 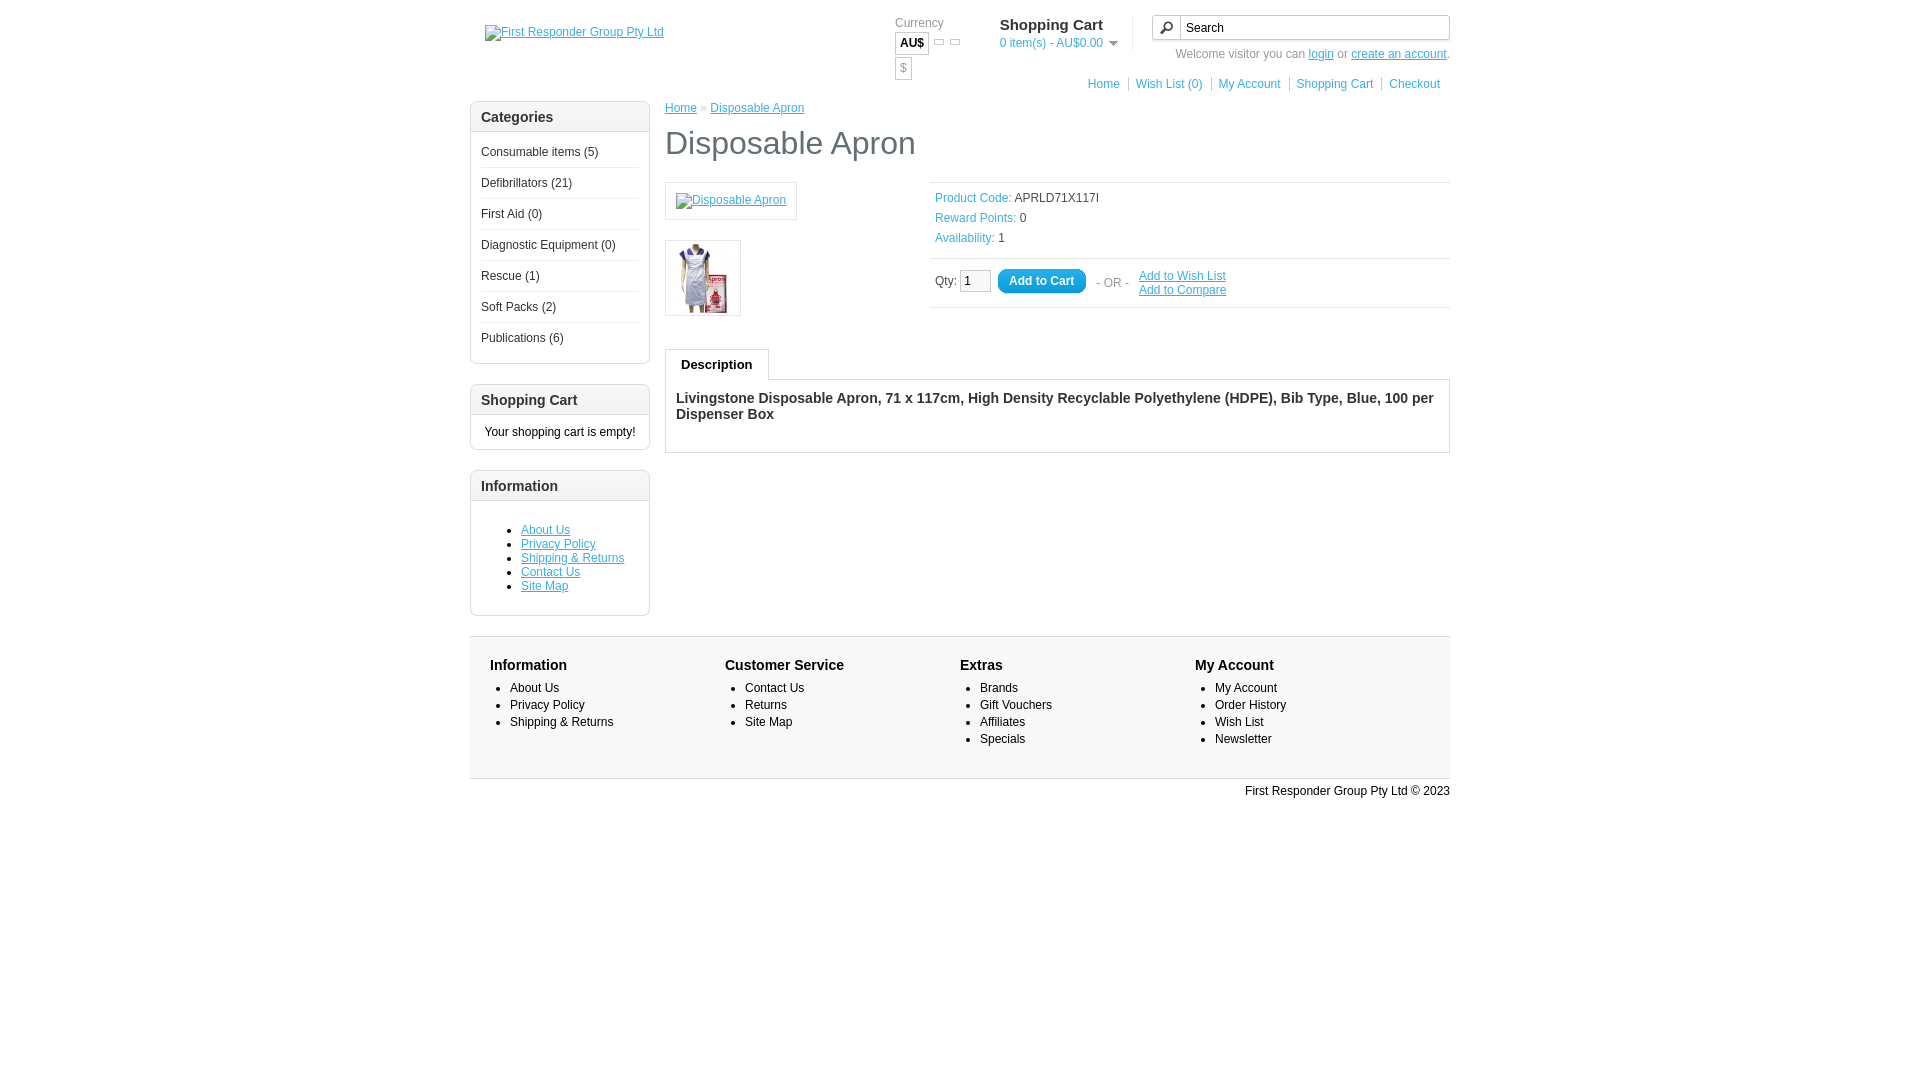 What do you see at coordinates (546, 530) in the screenshot?
I see `About Us` at bounding box center [546, 530].